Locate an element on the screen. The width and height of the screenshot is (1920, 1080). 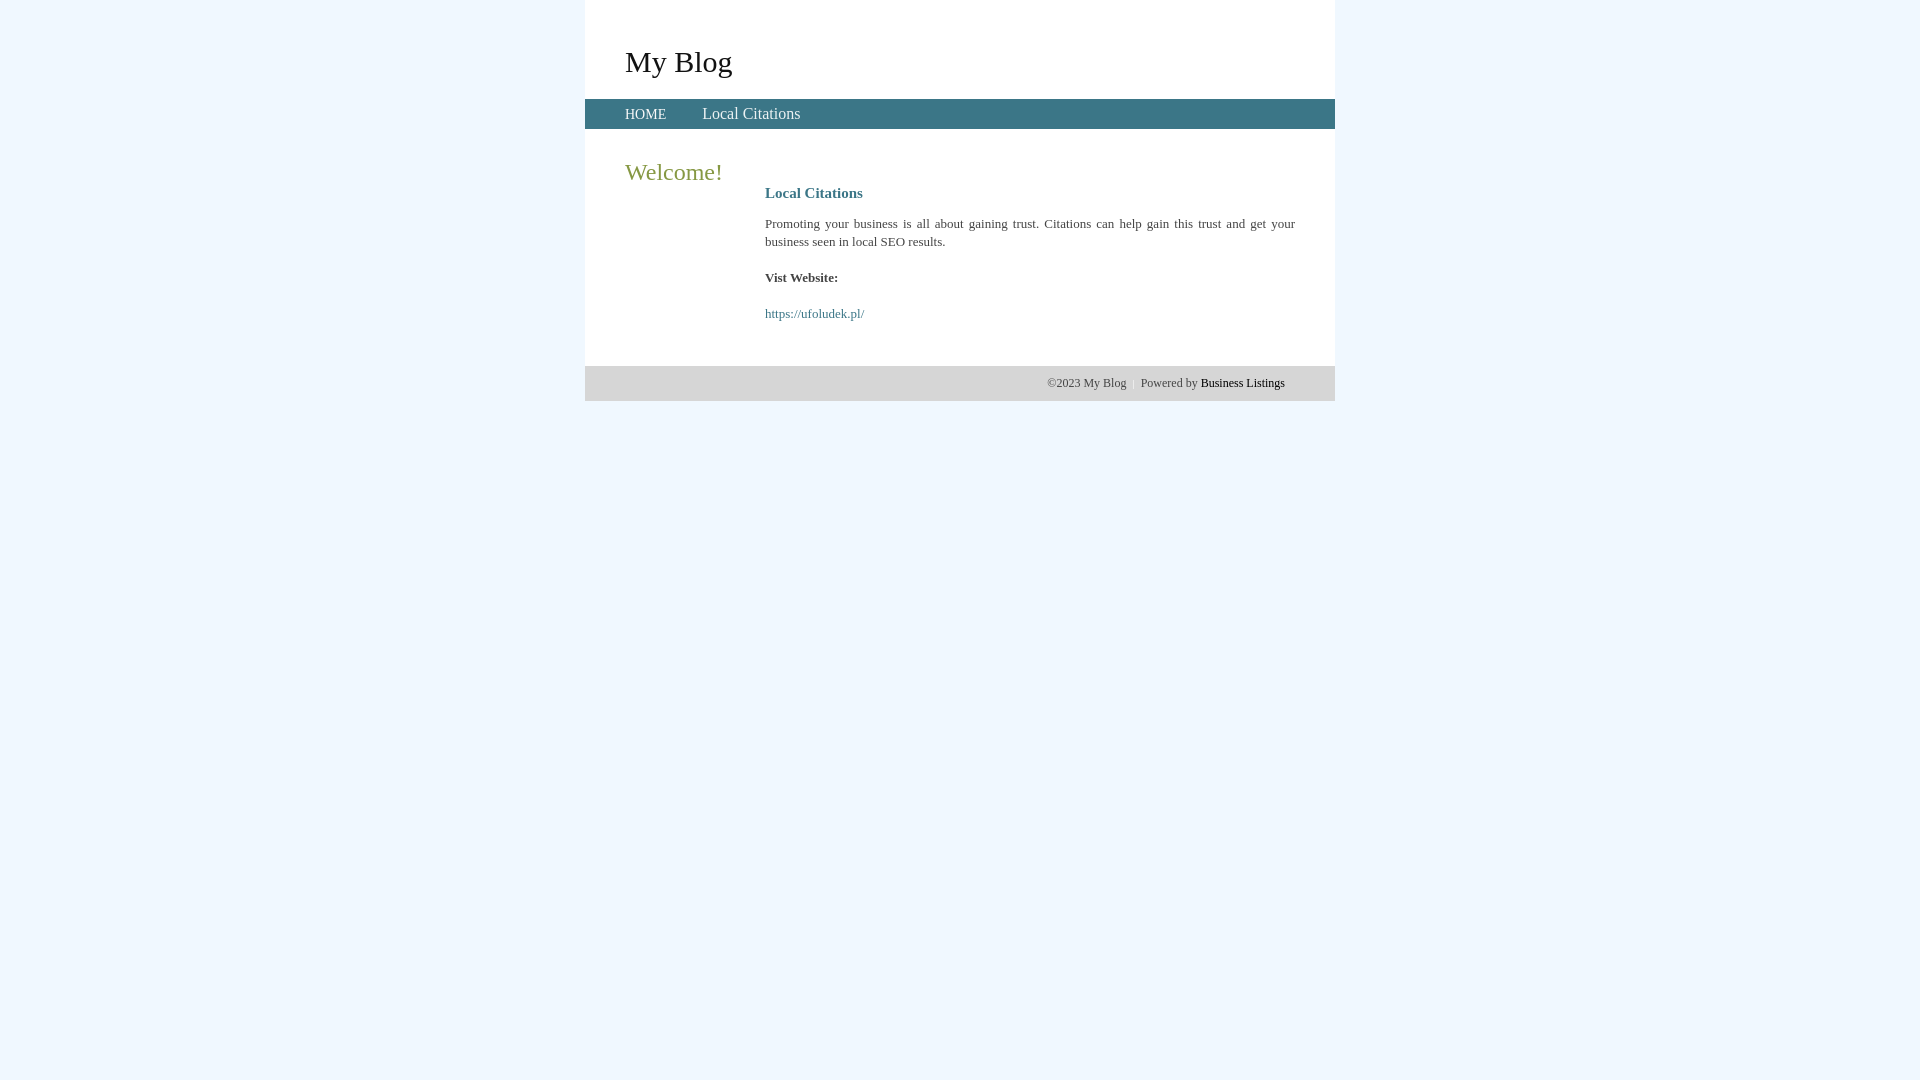
Business Listings is located at coordinates (1243, 383).